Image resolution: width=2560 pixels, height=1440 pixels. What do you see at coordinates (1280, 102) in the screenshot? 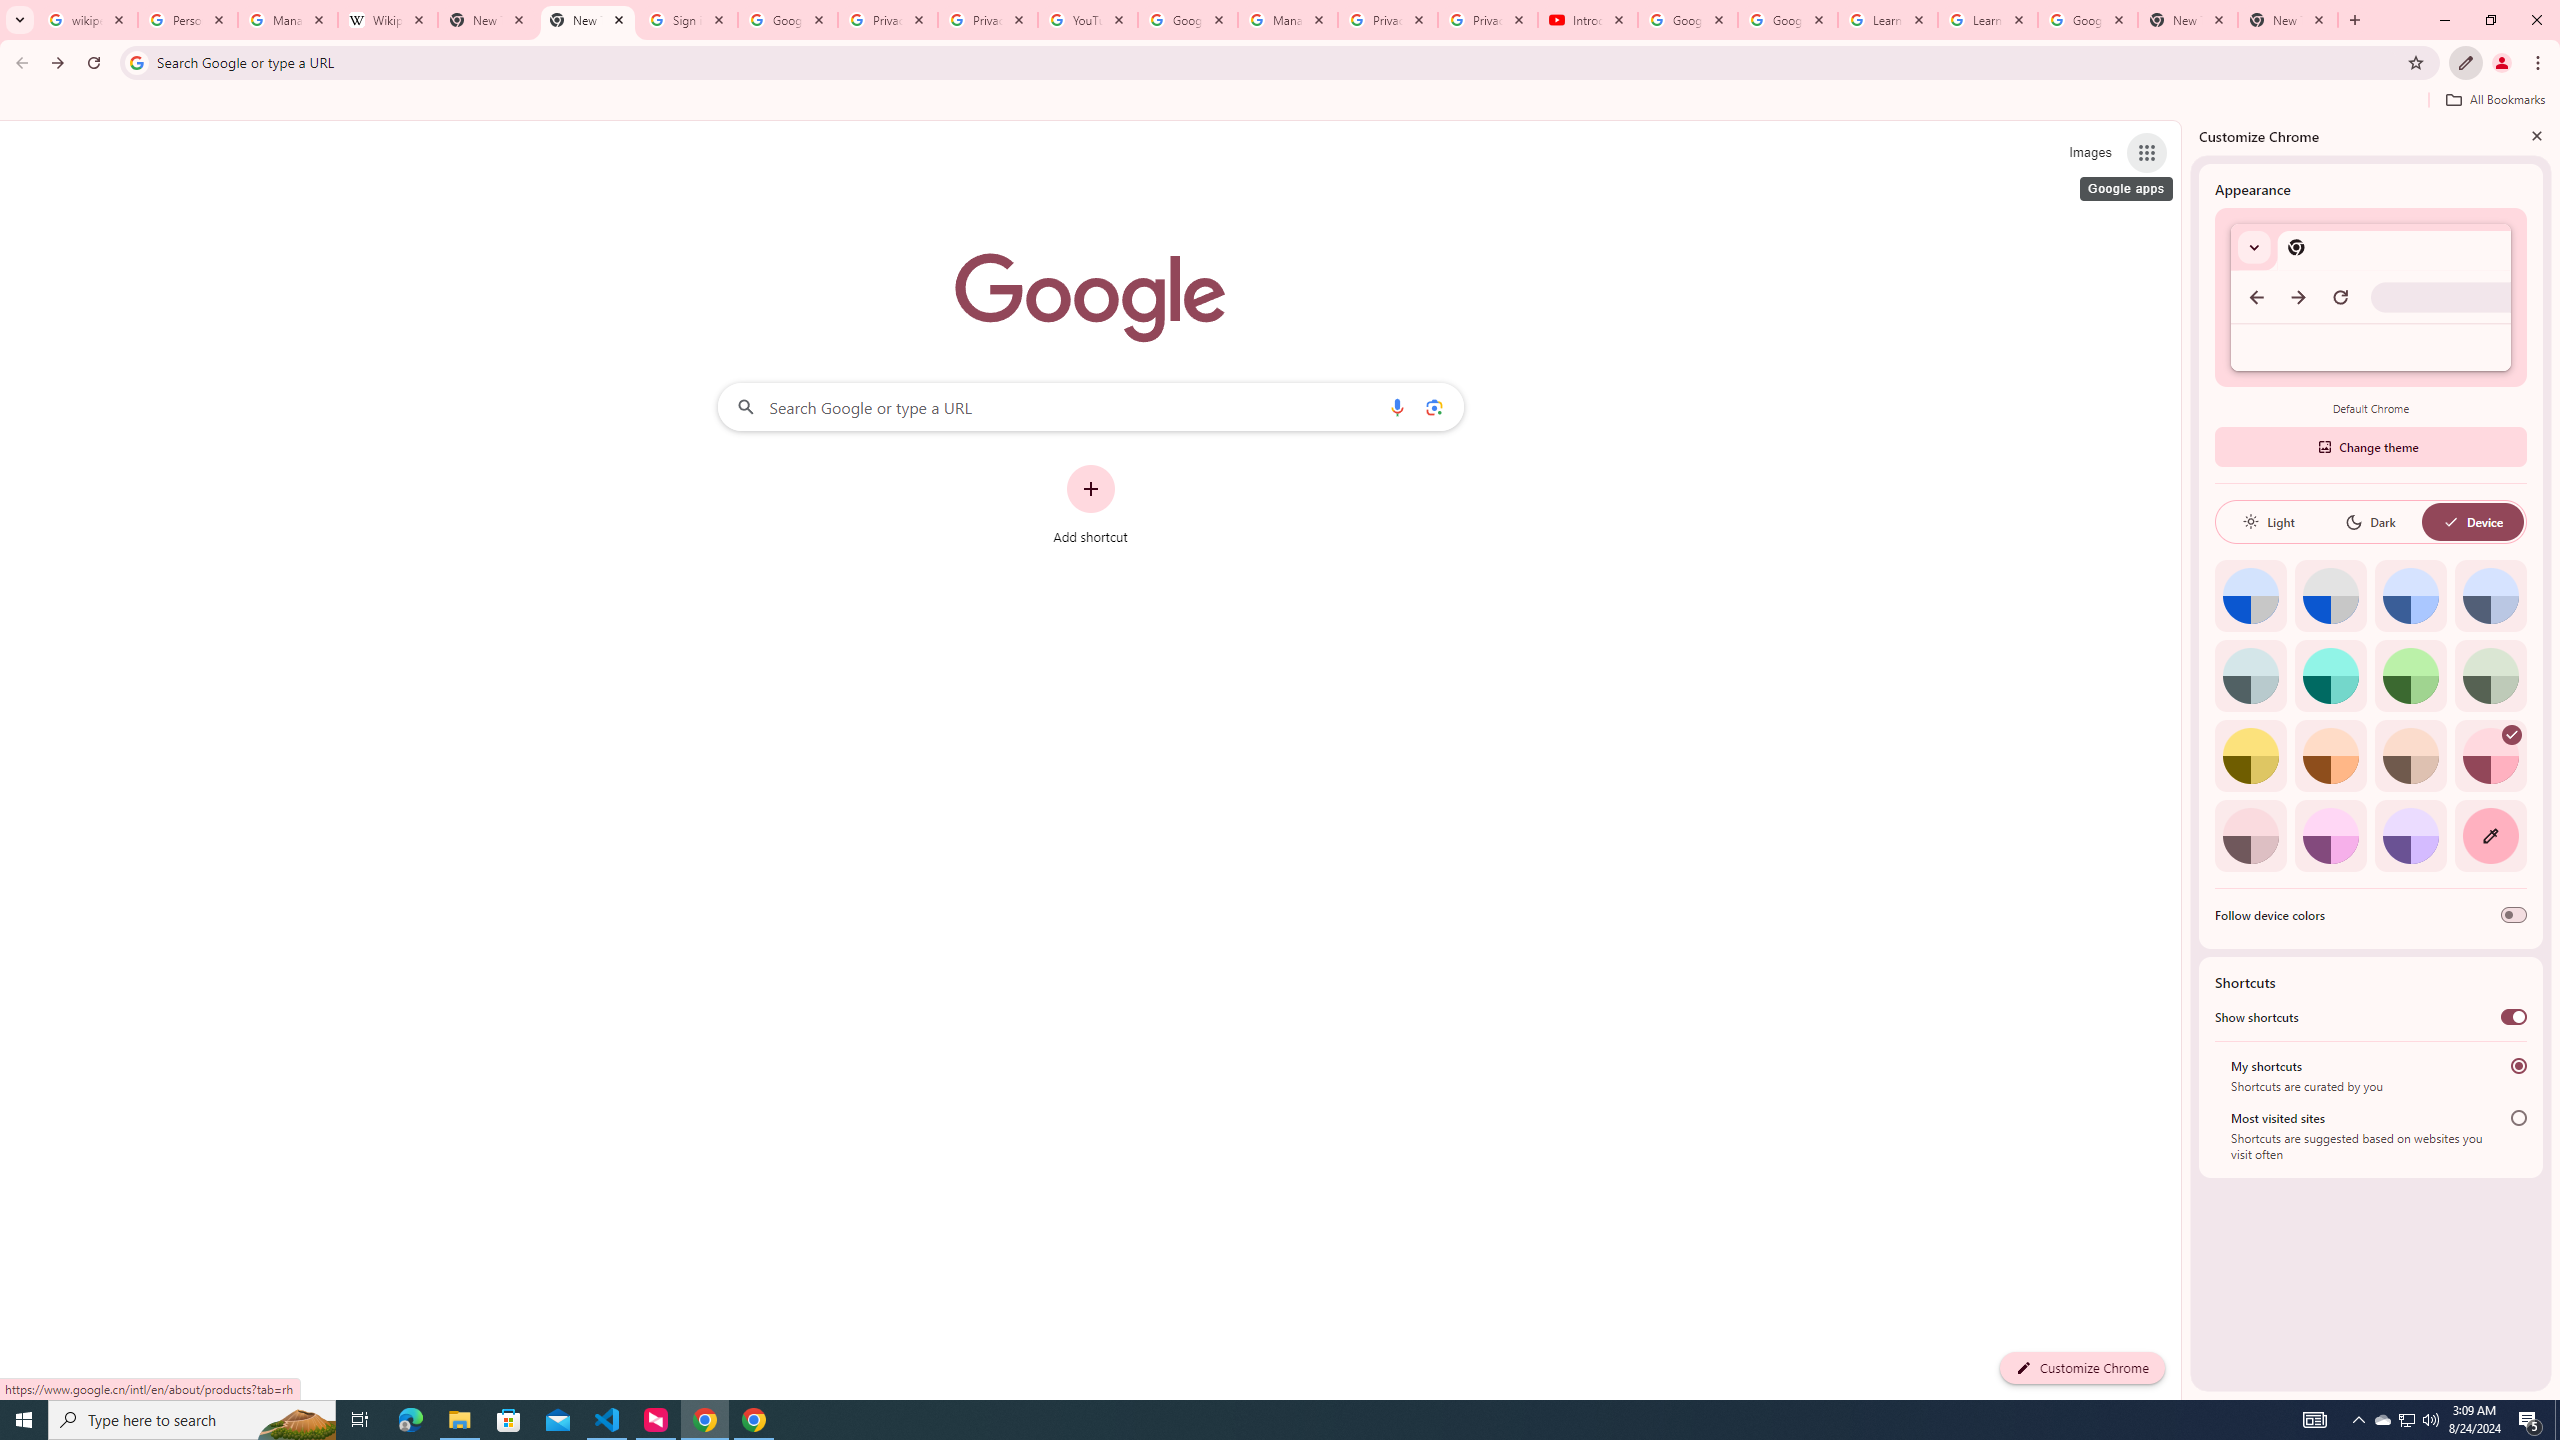
I see `Bookmarks` at bounding box center [1280, 102].